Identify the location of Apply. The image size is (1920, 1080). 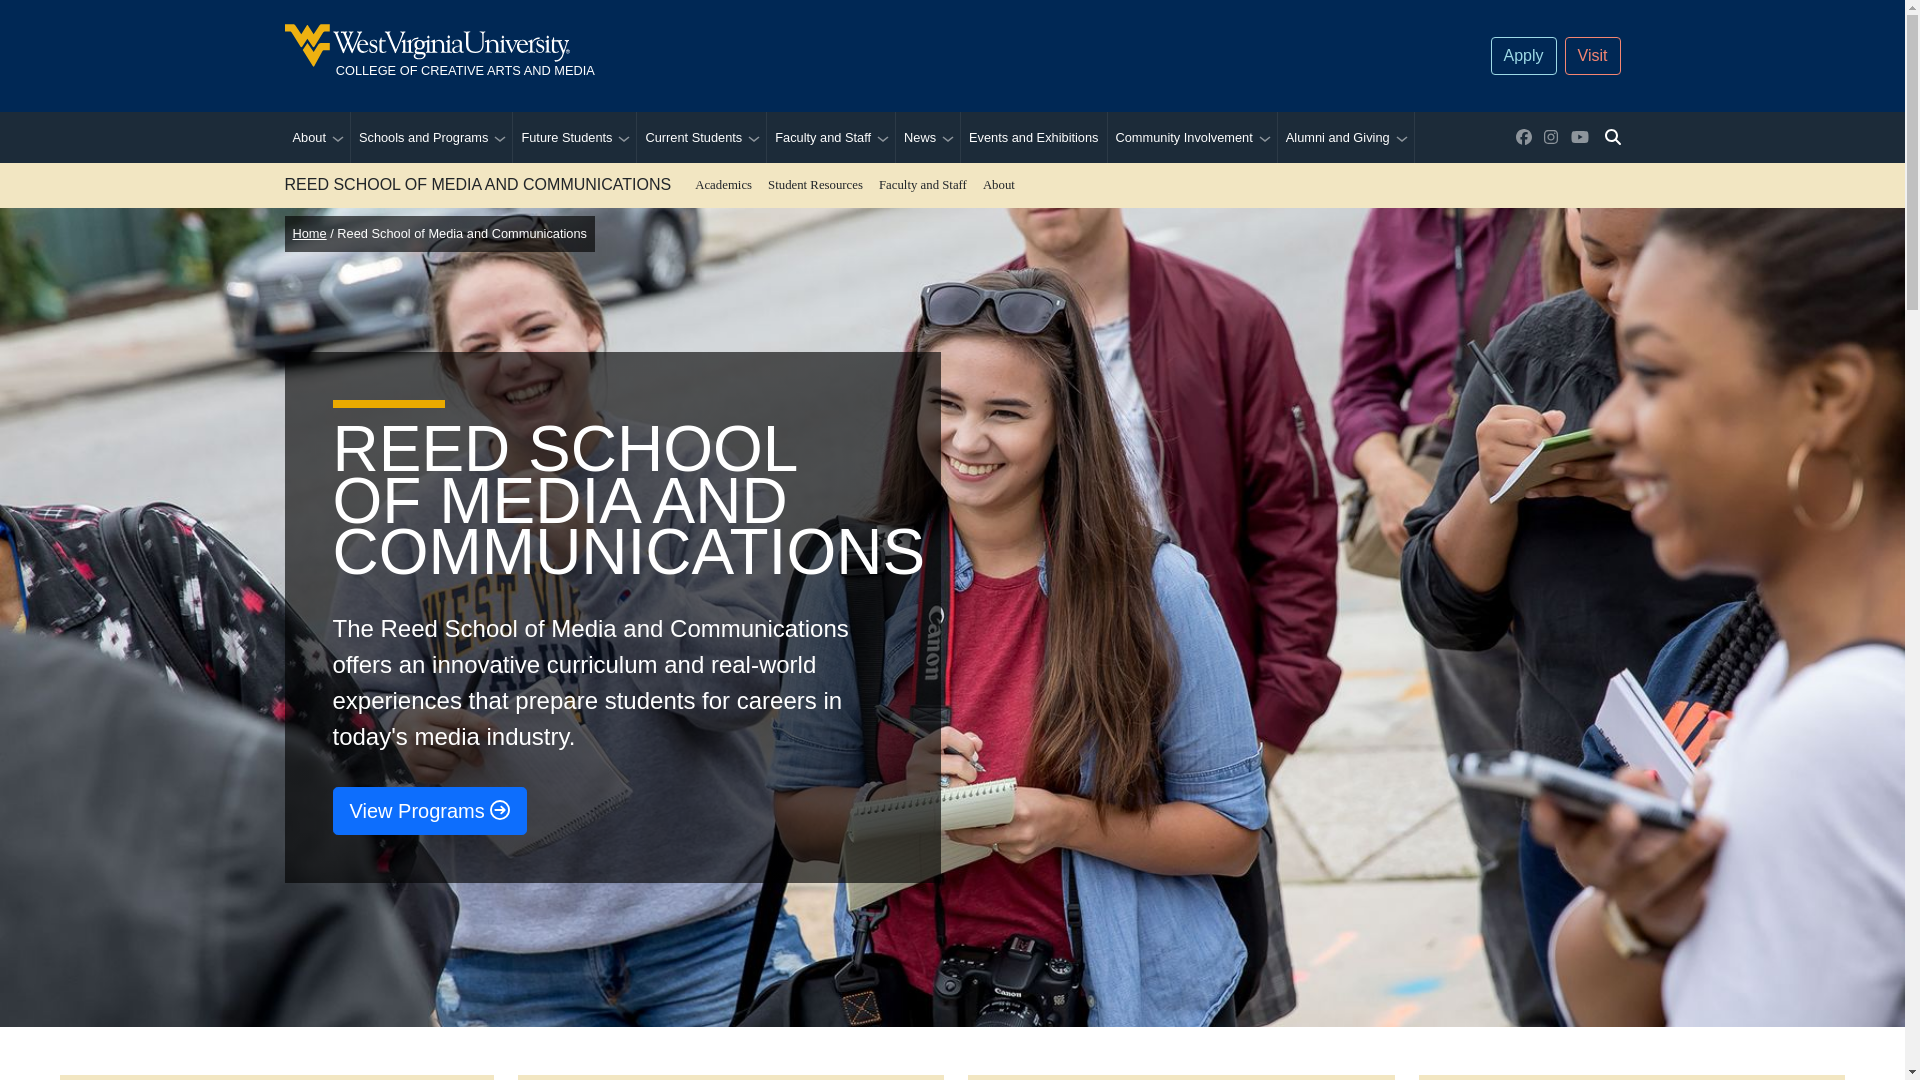
(1524, 55).